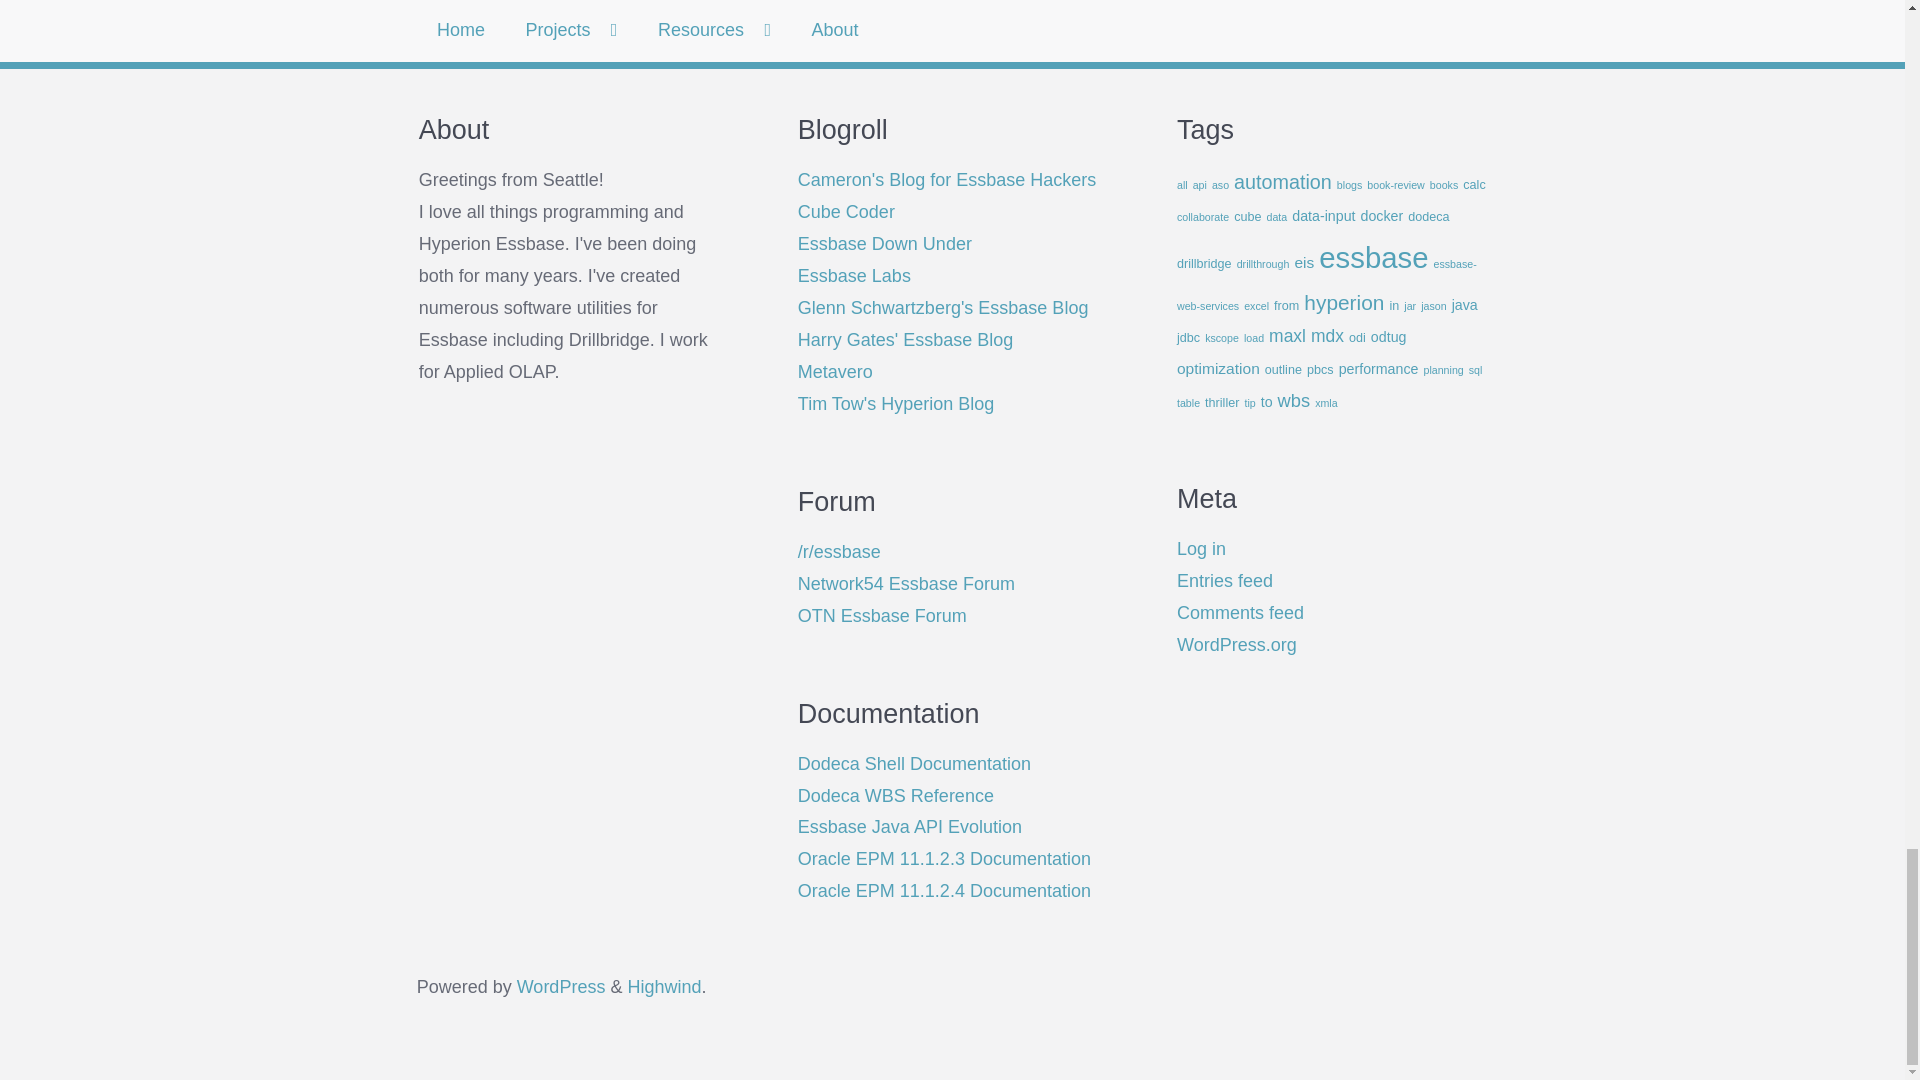 This screenshot has height=1080, width=1920. I want to click on Oracle Essbase Forum, so click(882, 616).